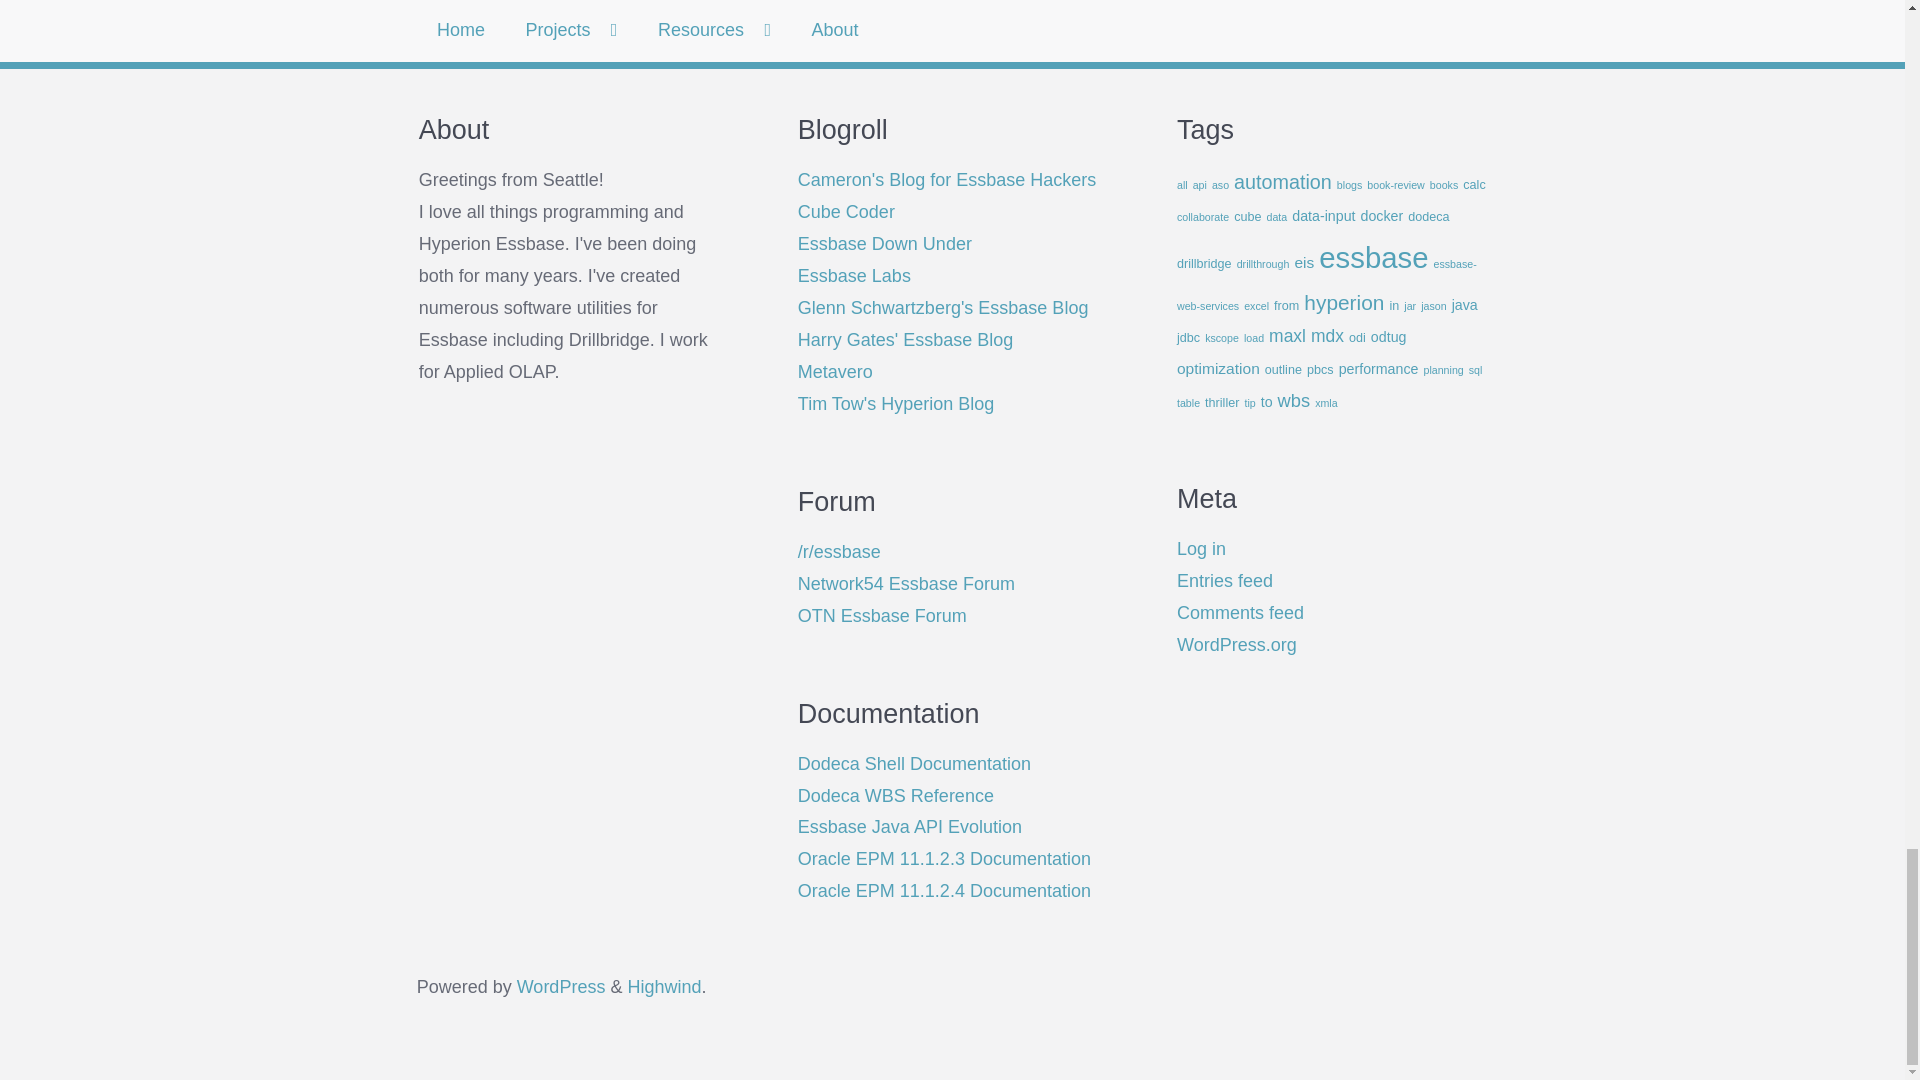 This screenshot has height=1080, width=1920. I want to click on Oracle Essbase Forum, so click(882, 616).